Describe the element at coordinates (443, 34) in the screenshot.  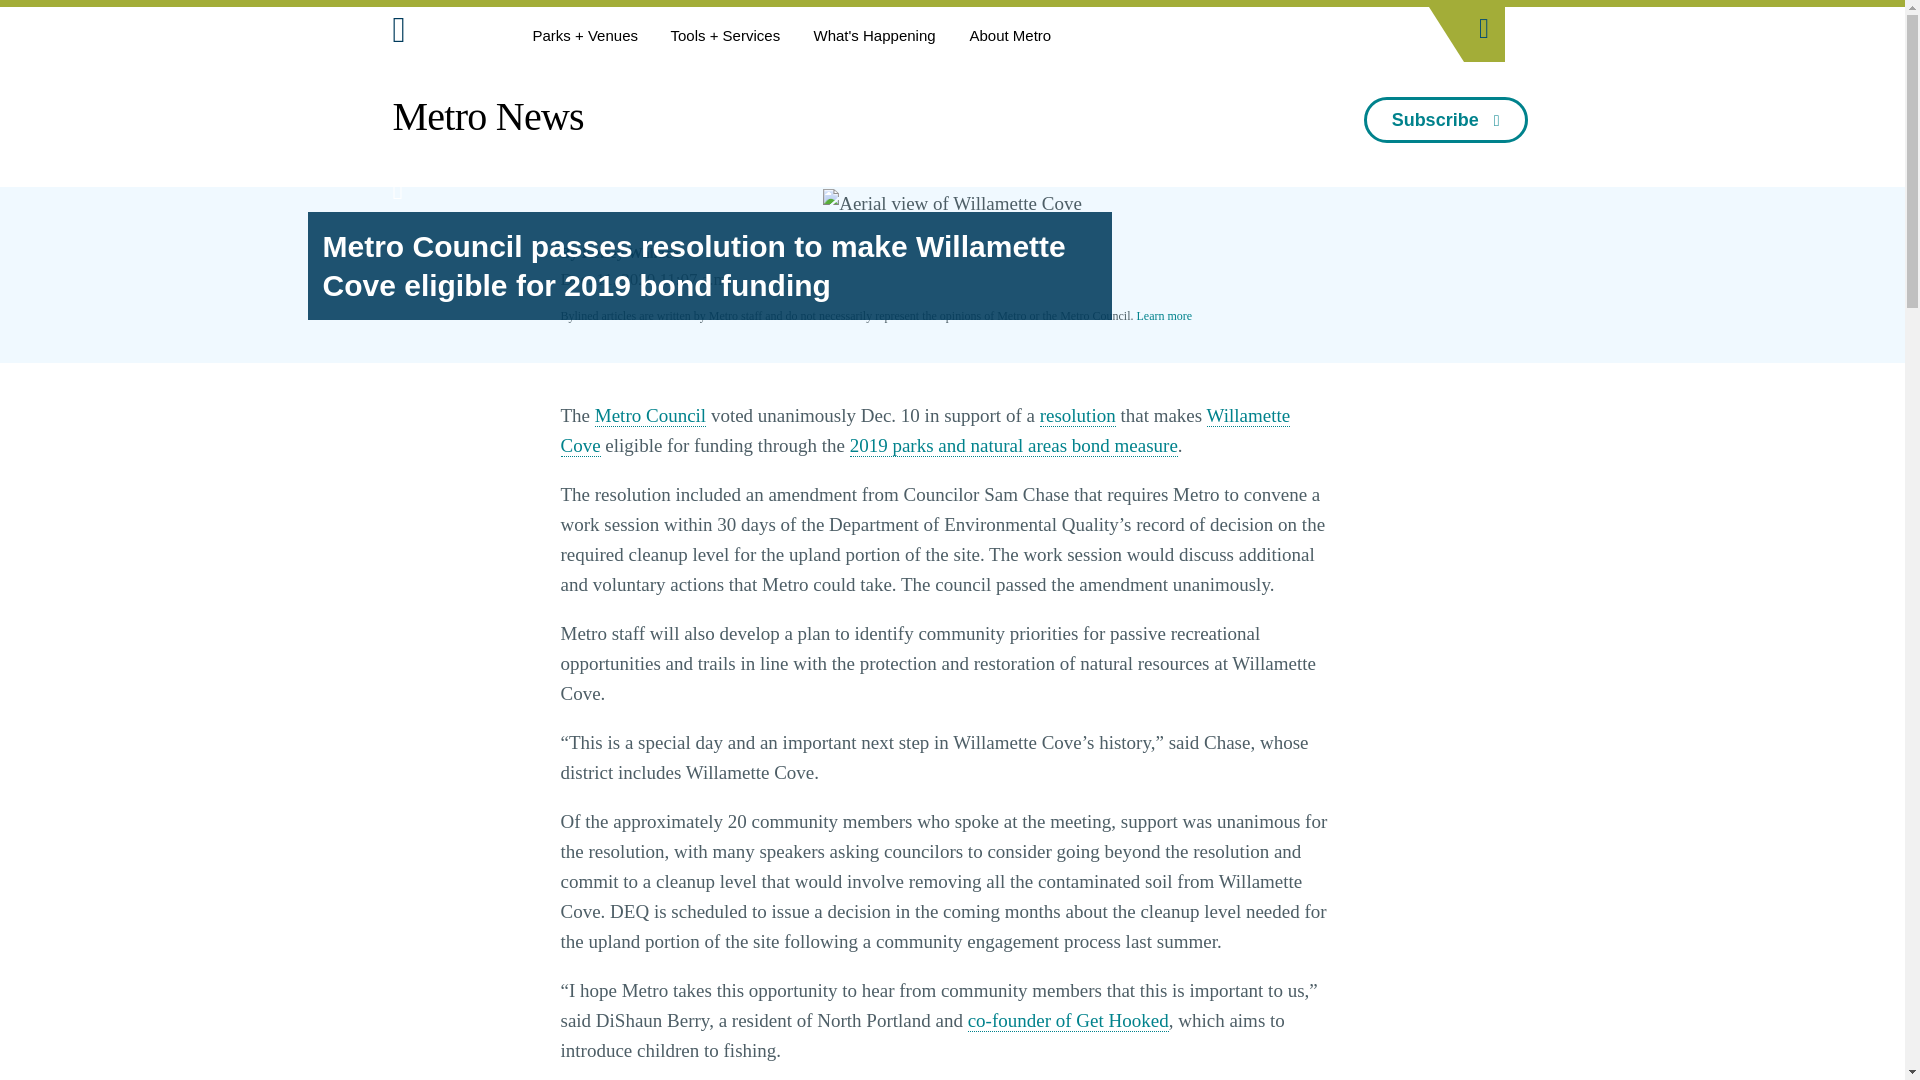
I see `Metro` at that location.